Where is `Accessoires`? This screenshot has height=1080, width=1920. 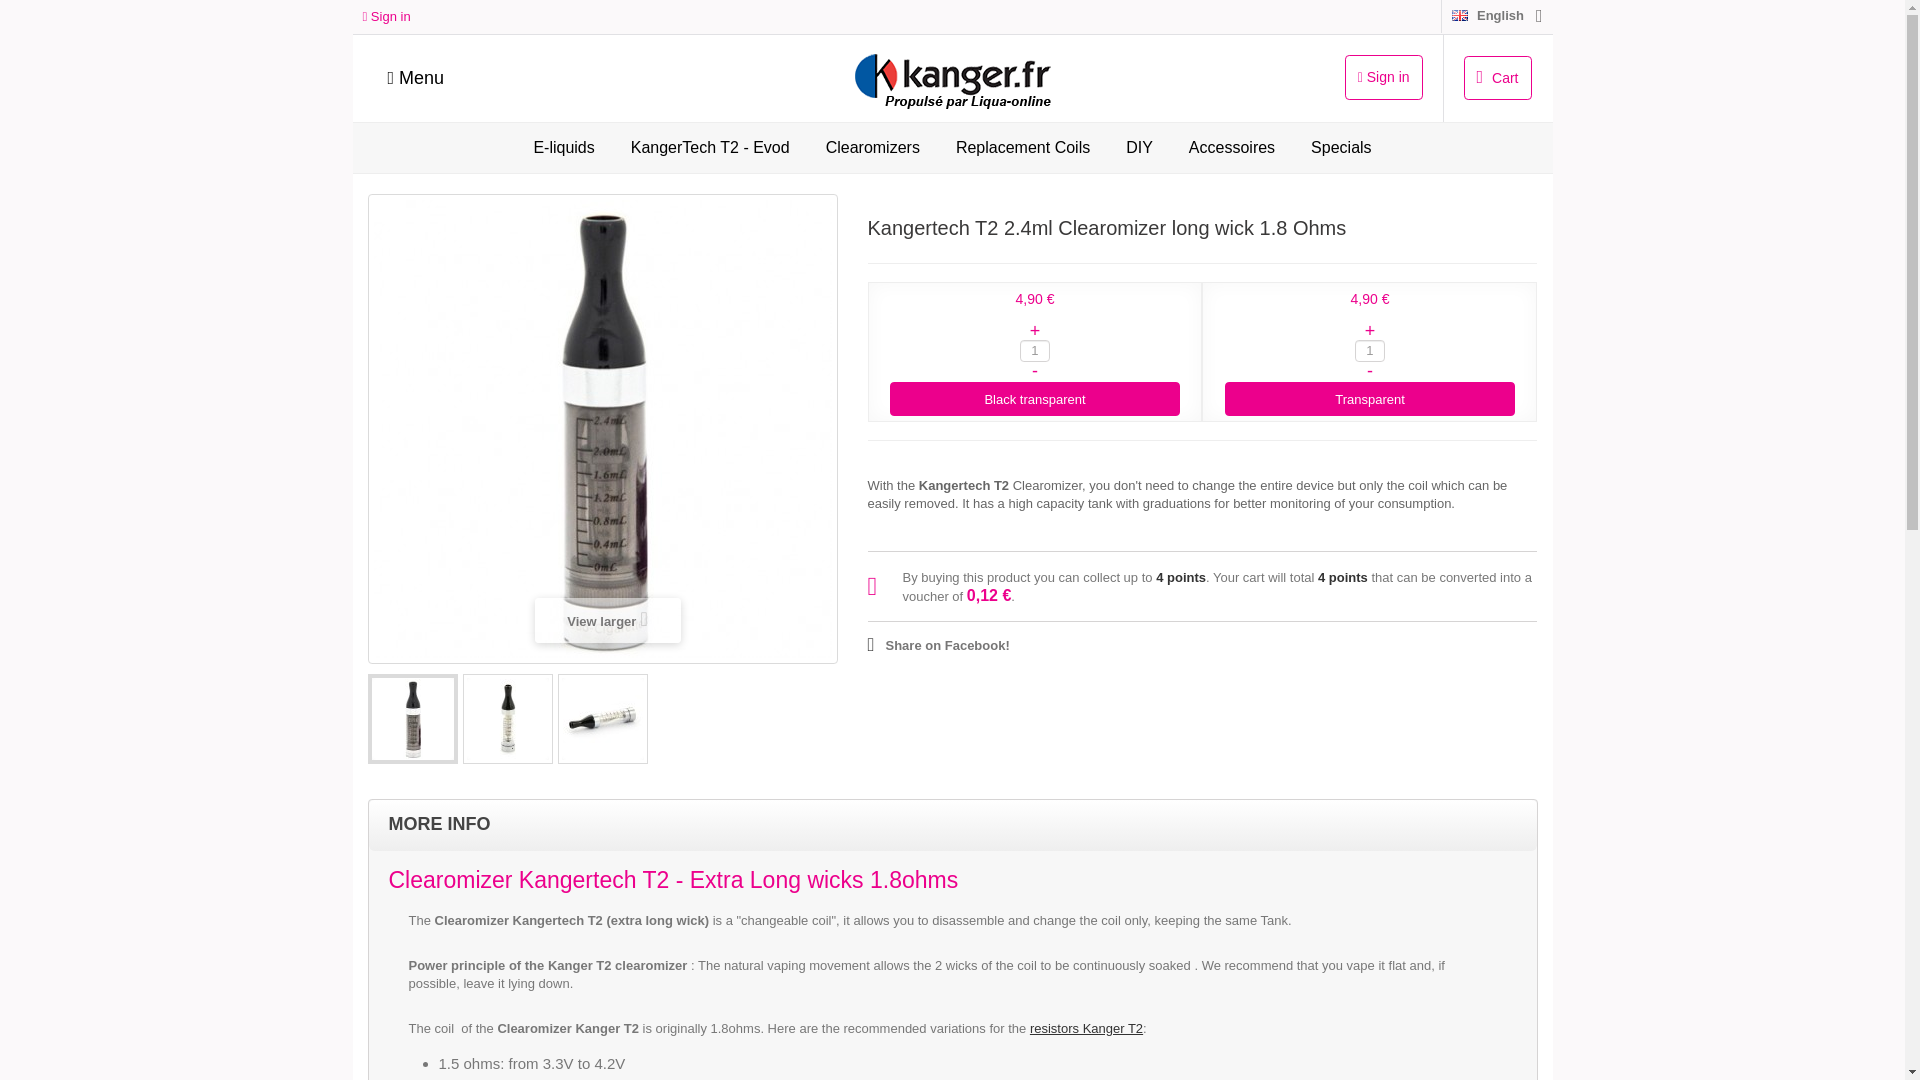 Accessoires is located at coordinates (1232, 148).